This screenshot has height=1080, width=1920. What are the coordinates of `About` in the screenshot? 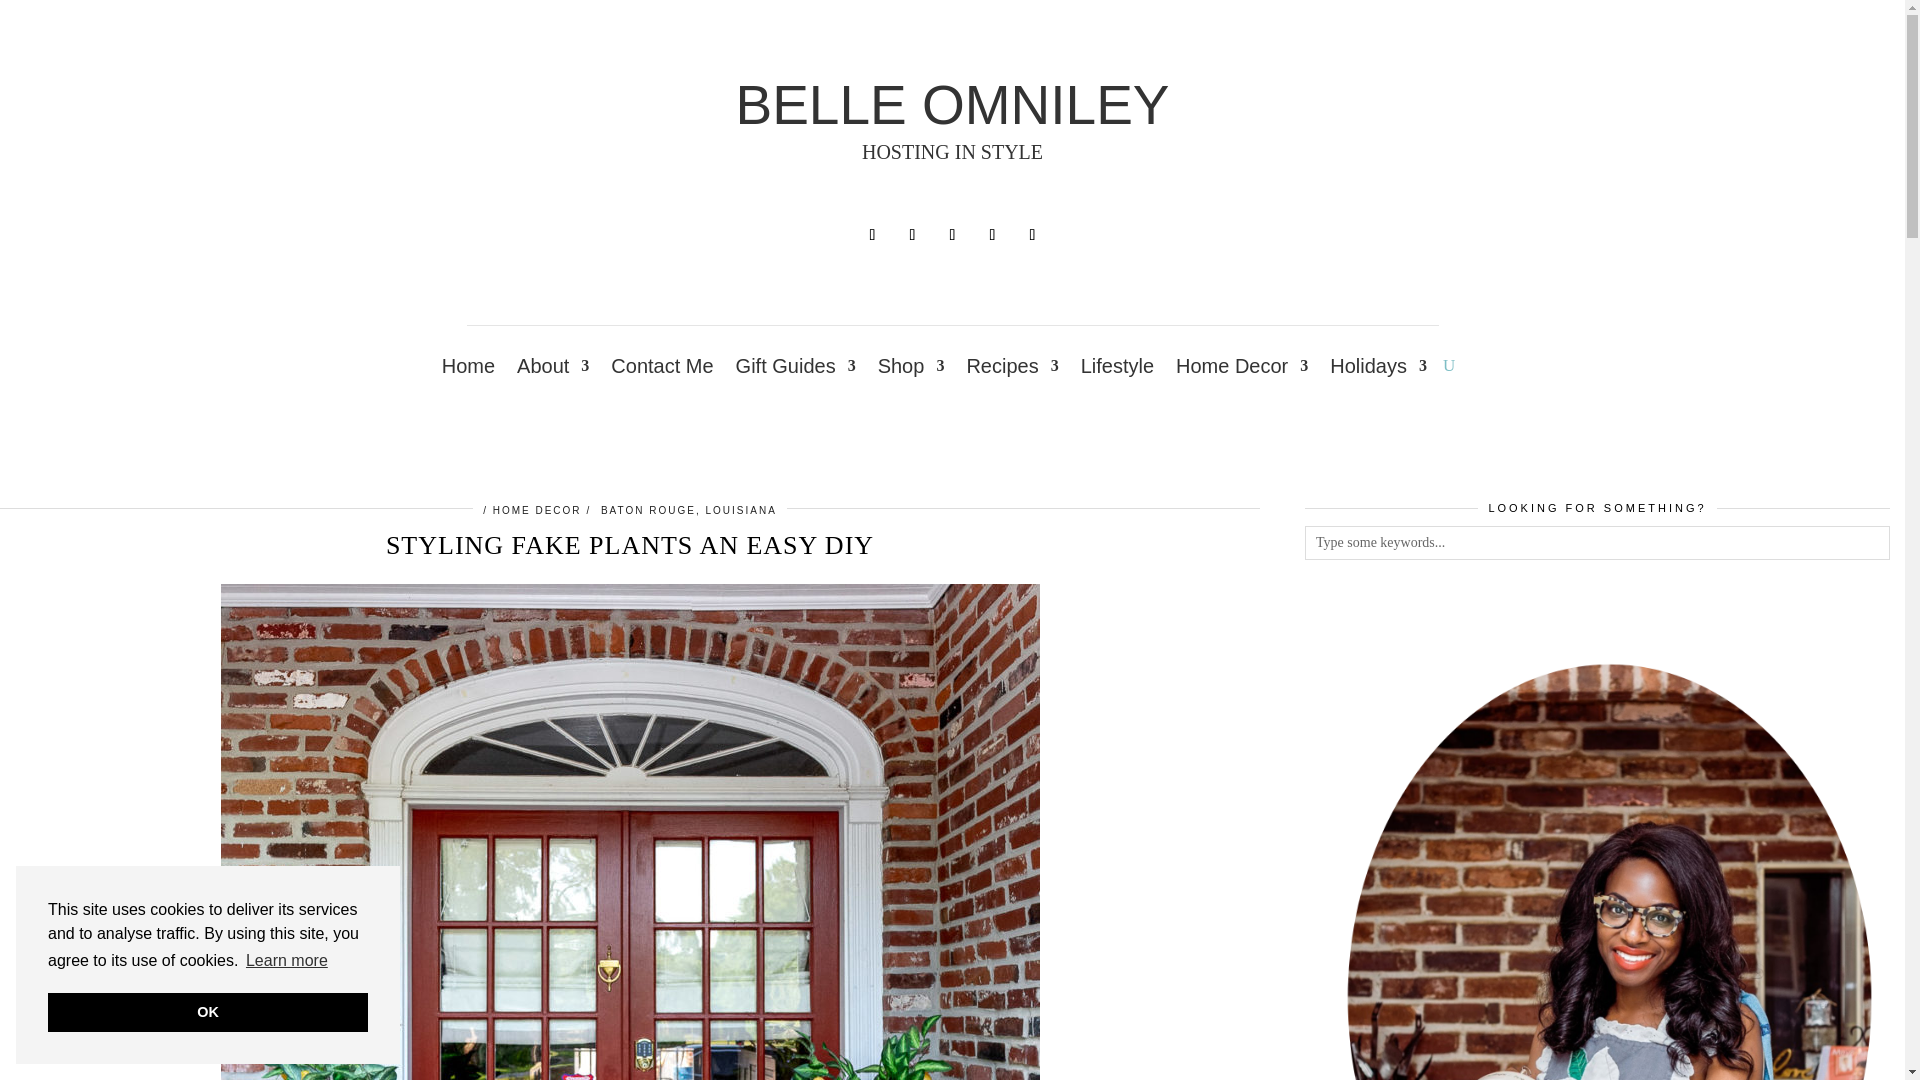 It's located at (552, 370).